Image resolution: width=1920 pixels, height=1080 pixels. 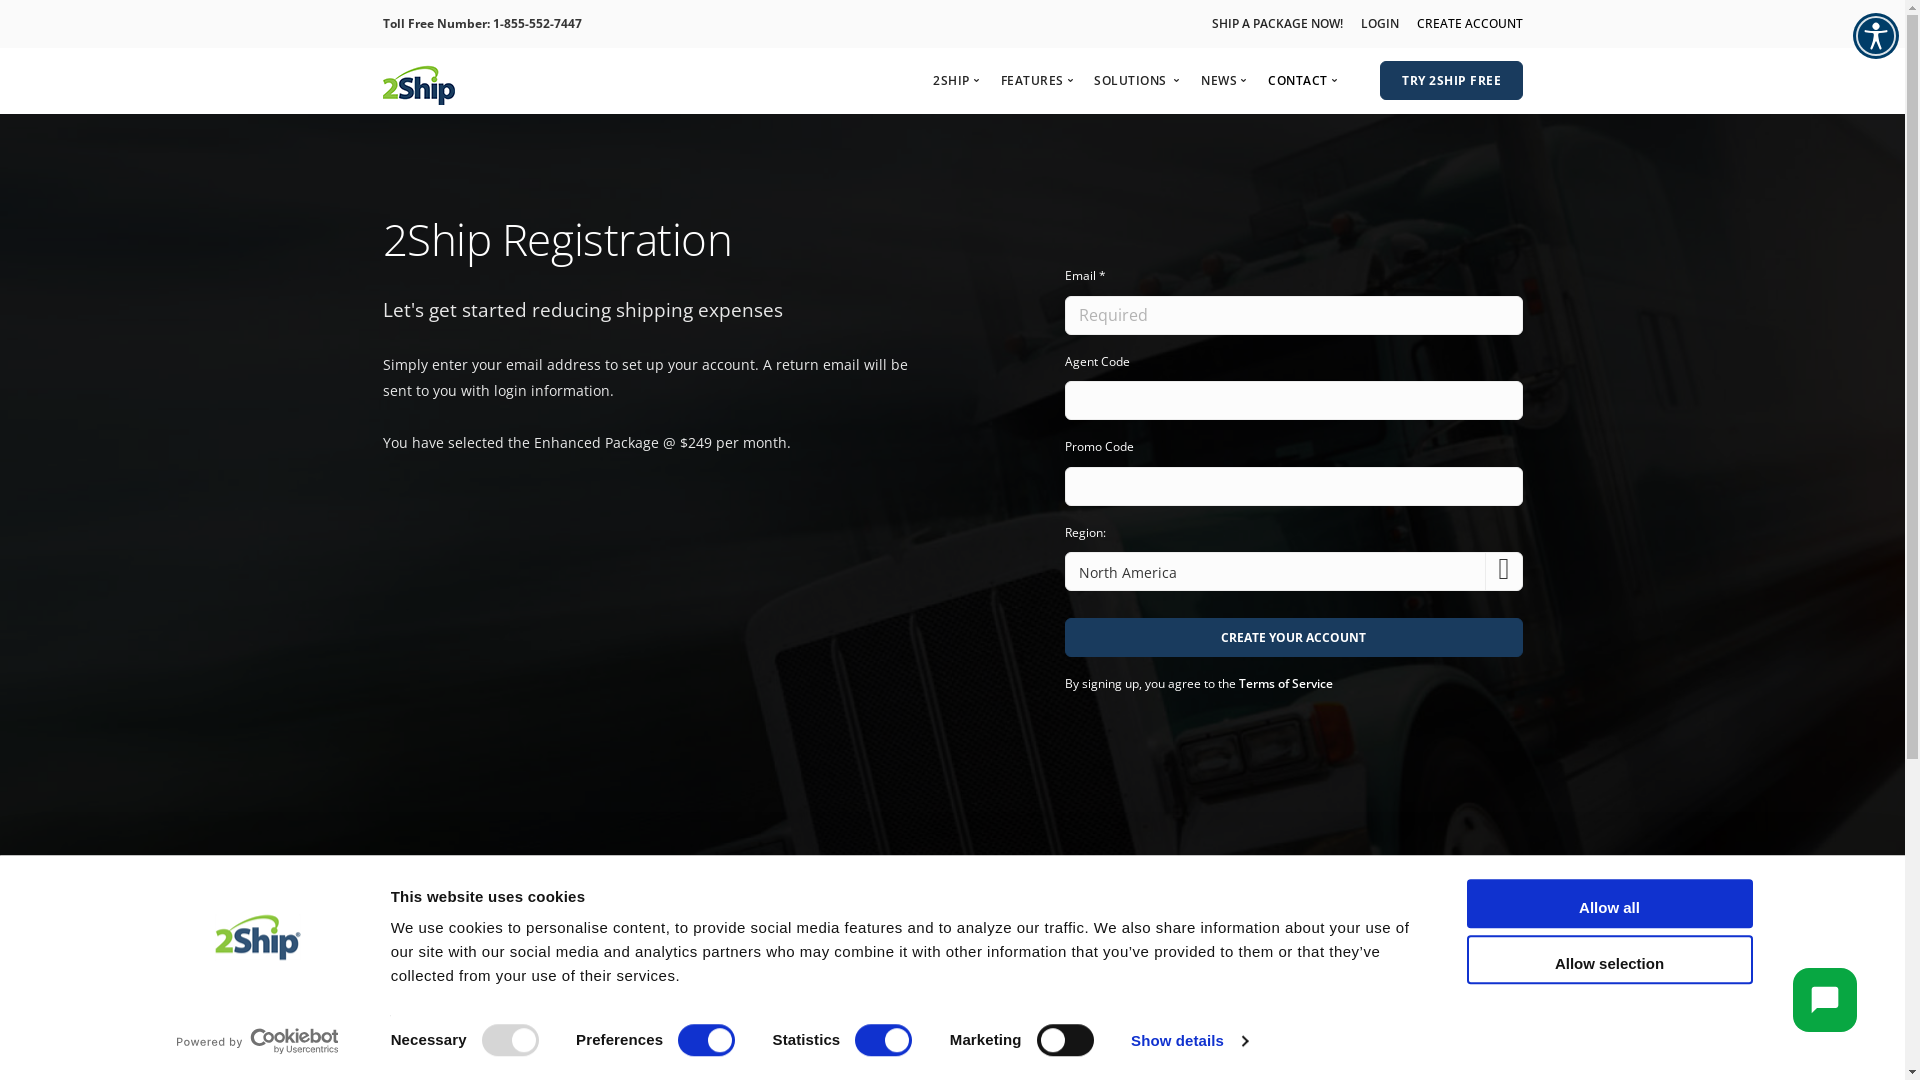 What do you see at coordinates (1469, 24) in the screenshot?
I see `CREATE ACCOUNT` at bounding box center [1469, 24].